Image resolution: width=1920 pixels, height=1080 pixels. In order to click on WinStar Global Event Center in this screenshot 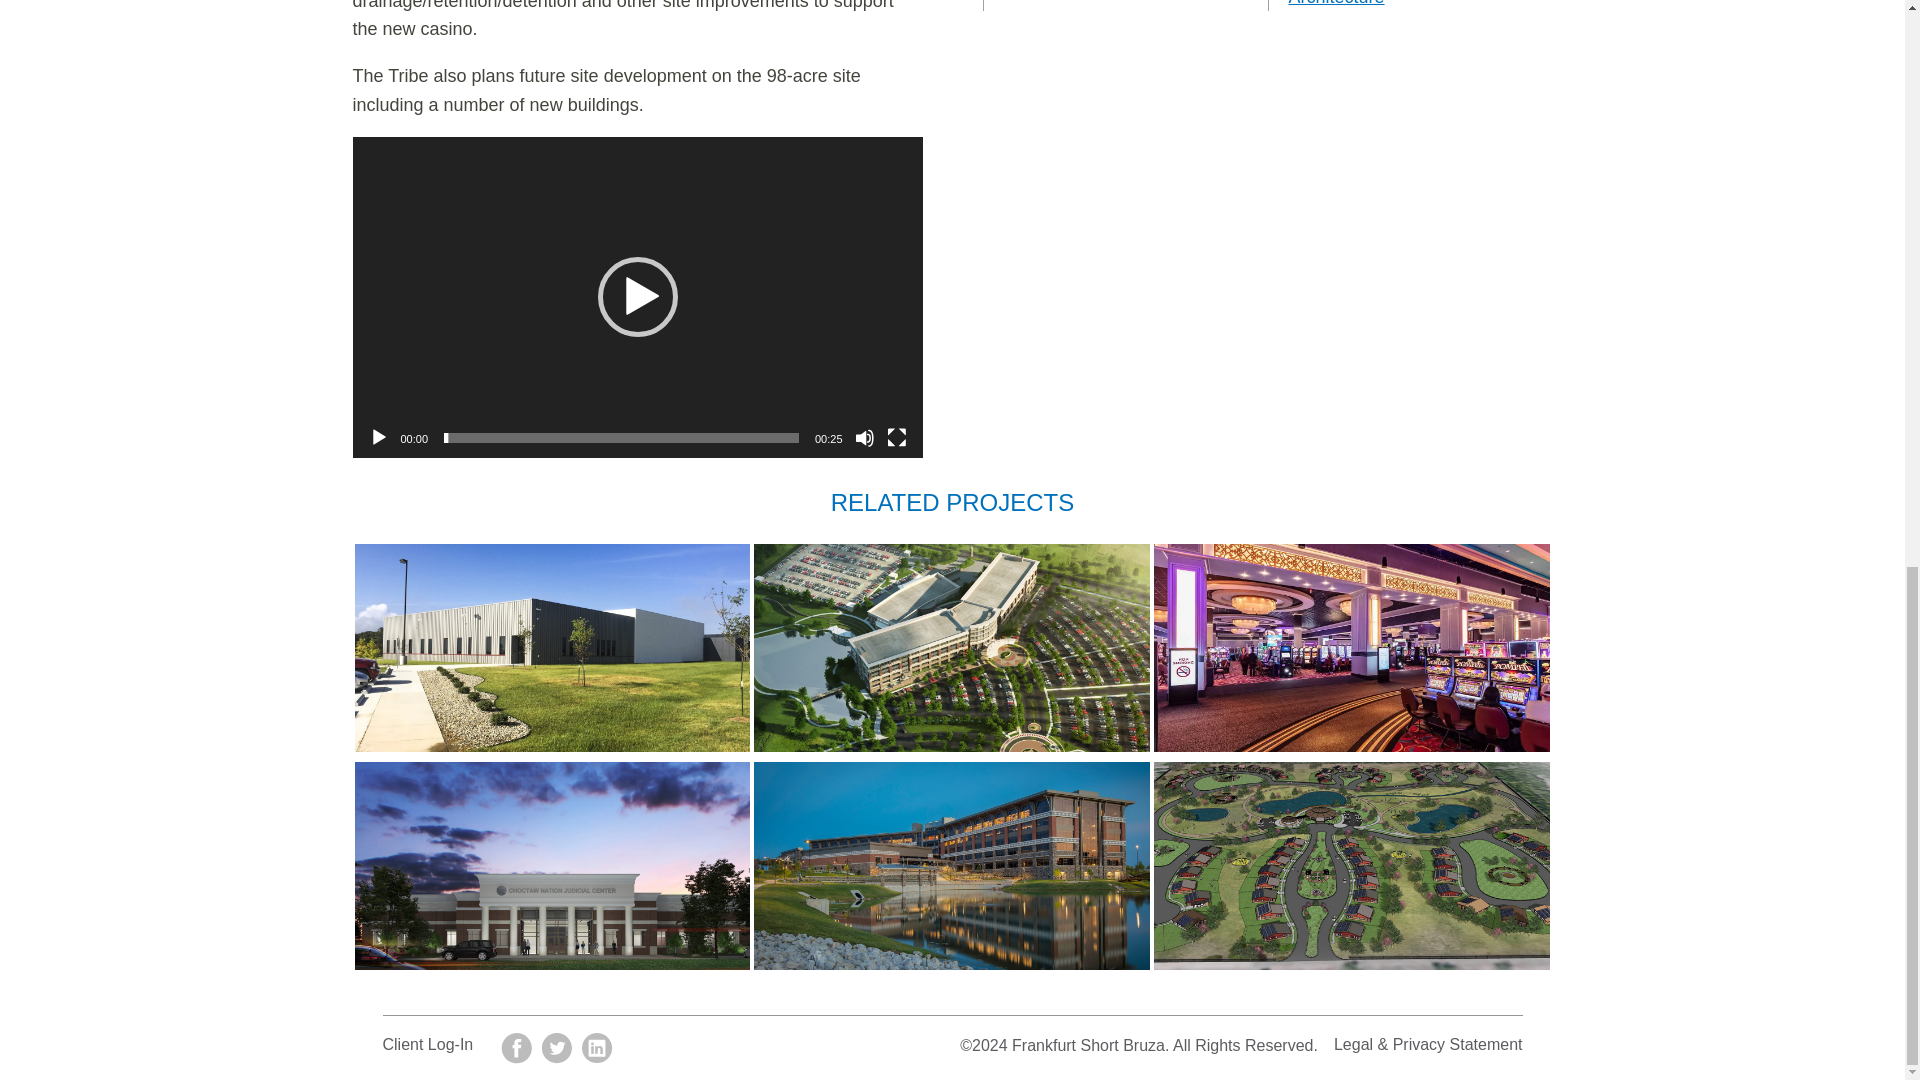, I will do `click(1351, 648)`.